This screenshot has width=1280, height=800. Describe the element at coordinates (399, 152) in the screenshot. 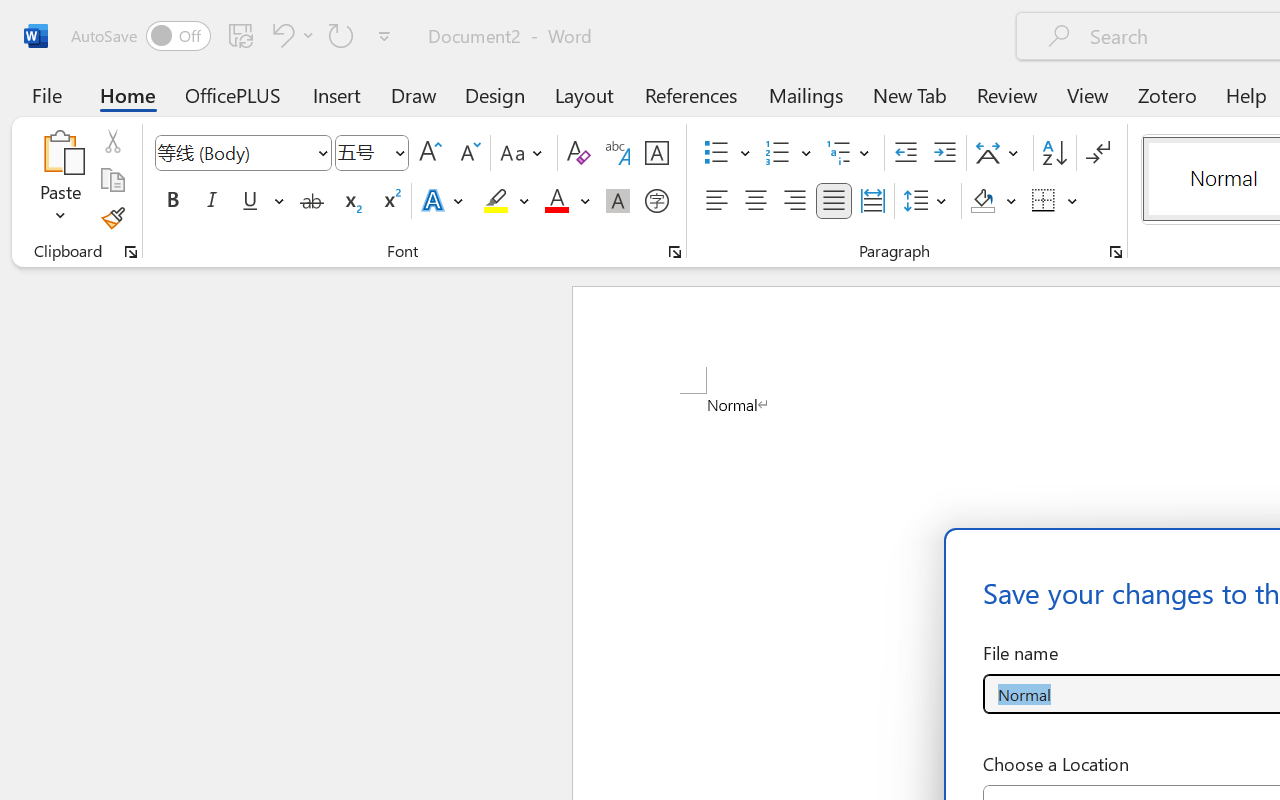

I see `Open` at that location.